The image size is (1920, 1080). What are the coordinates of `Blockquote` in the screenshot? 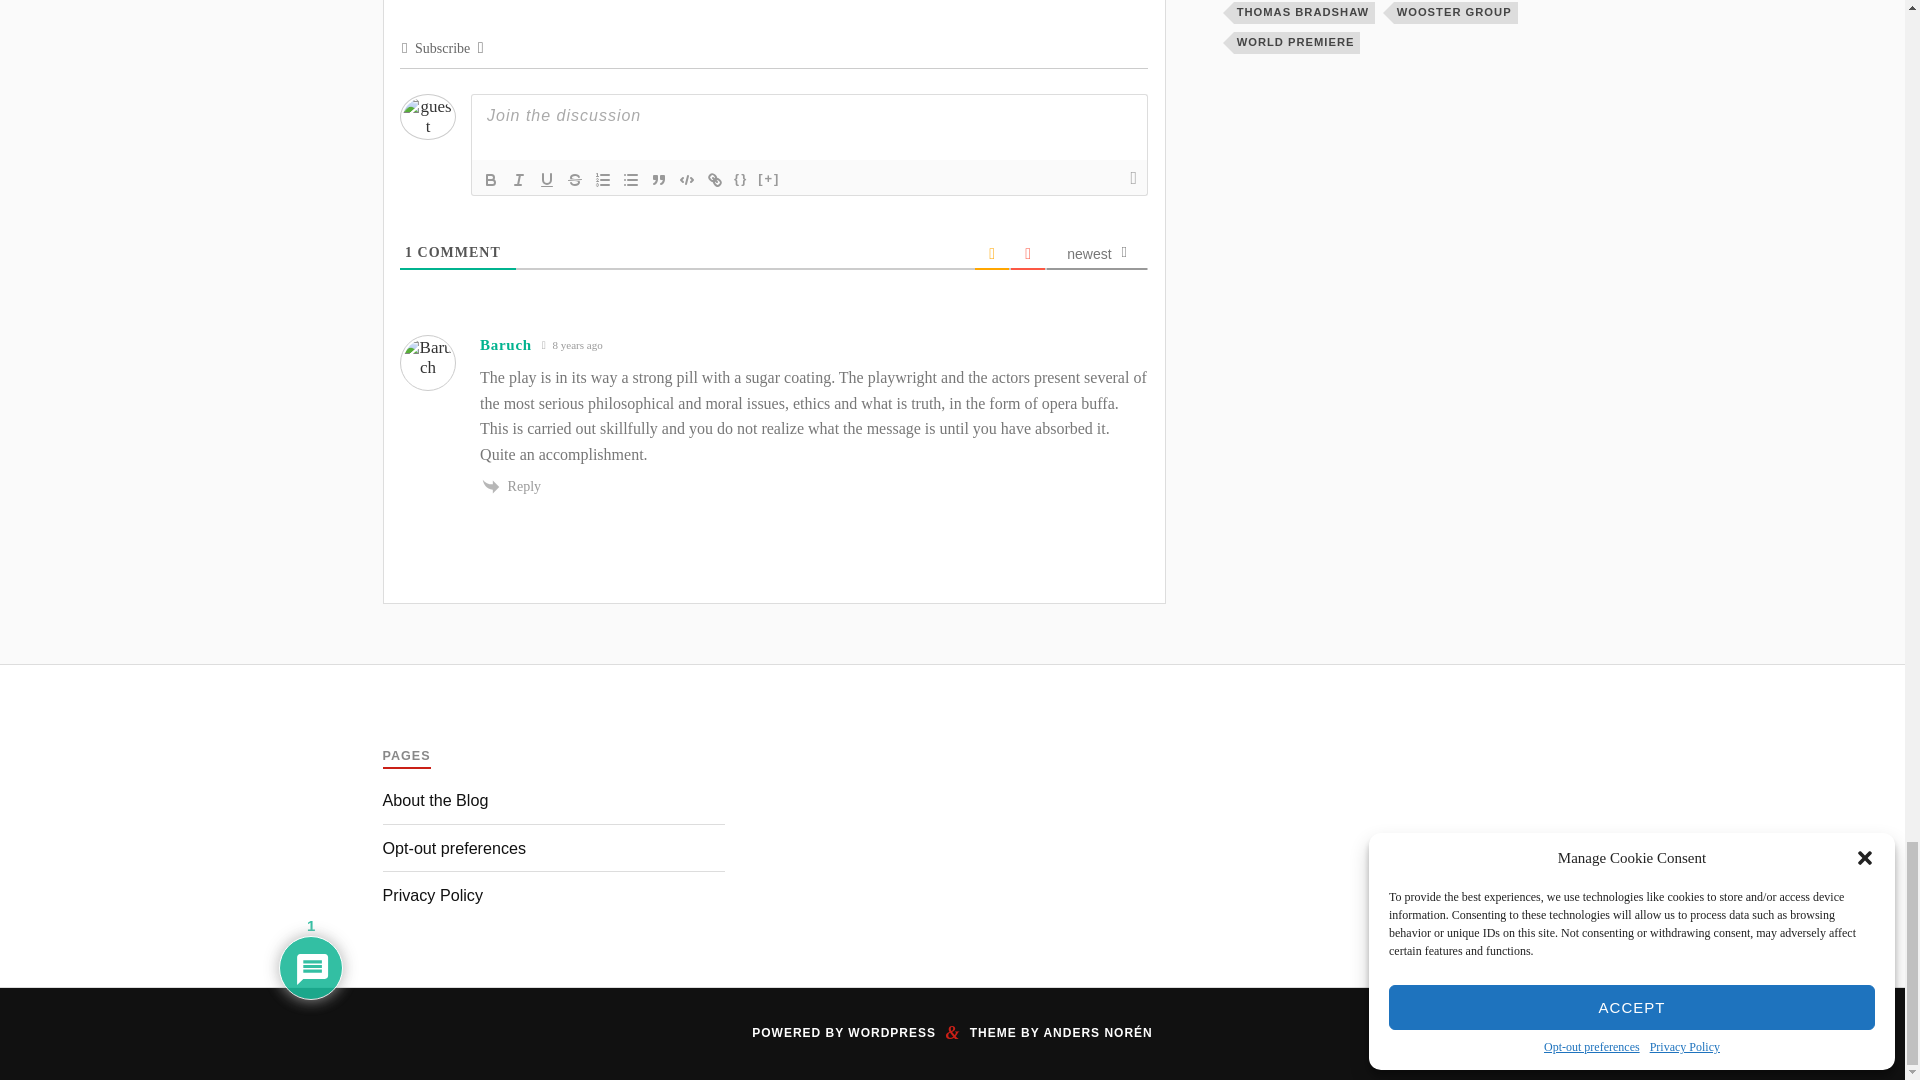 It's located at (659, 180).